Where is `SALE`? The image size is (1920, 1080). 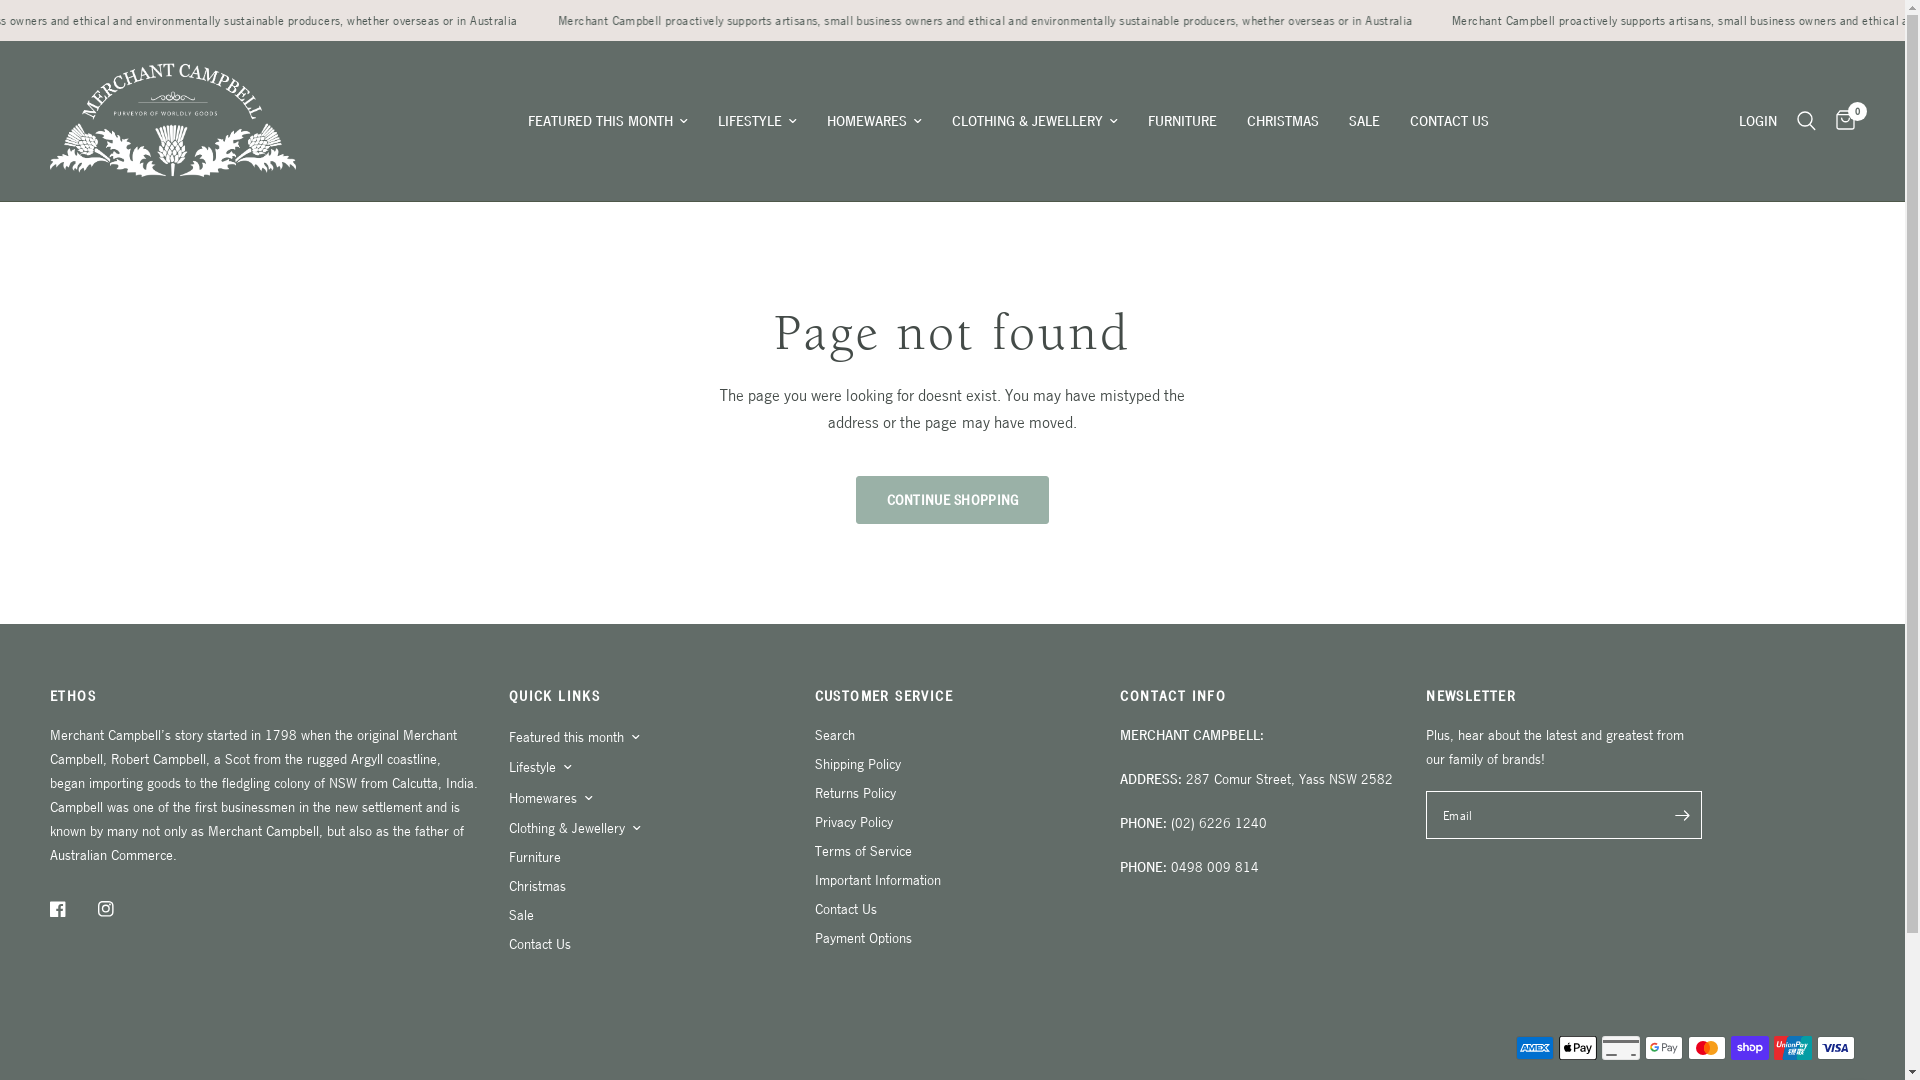 SALE is located at coordinates (1364, 121).